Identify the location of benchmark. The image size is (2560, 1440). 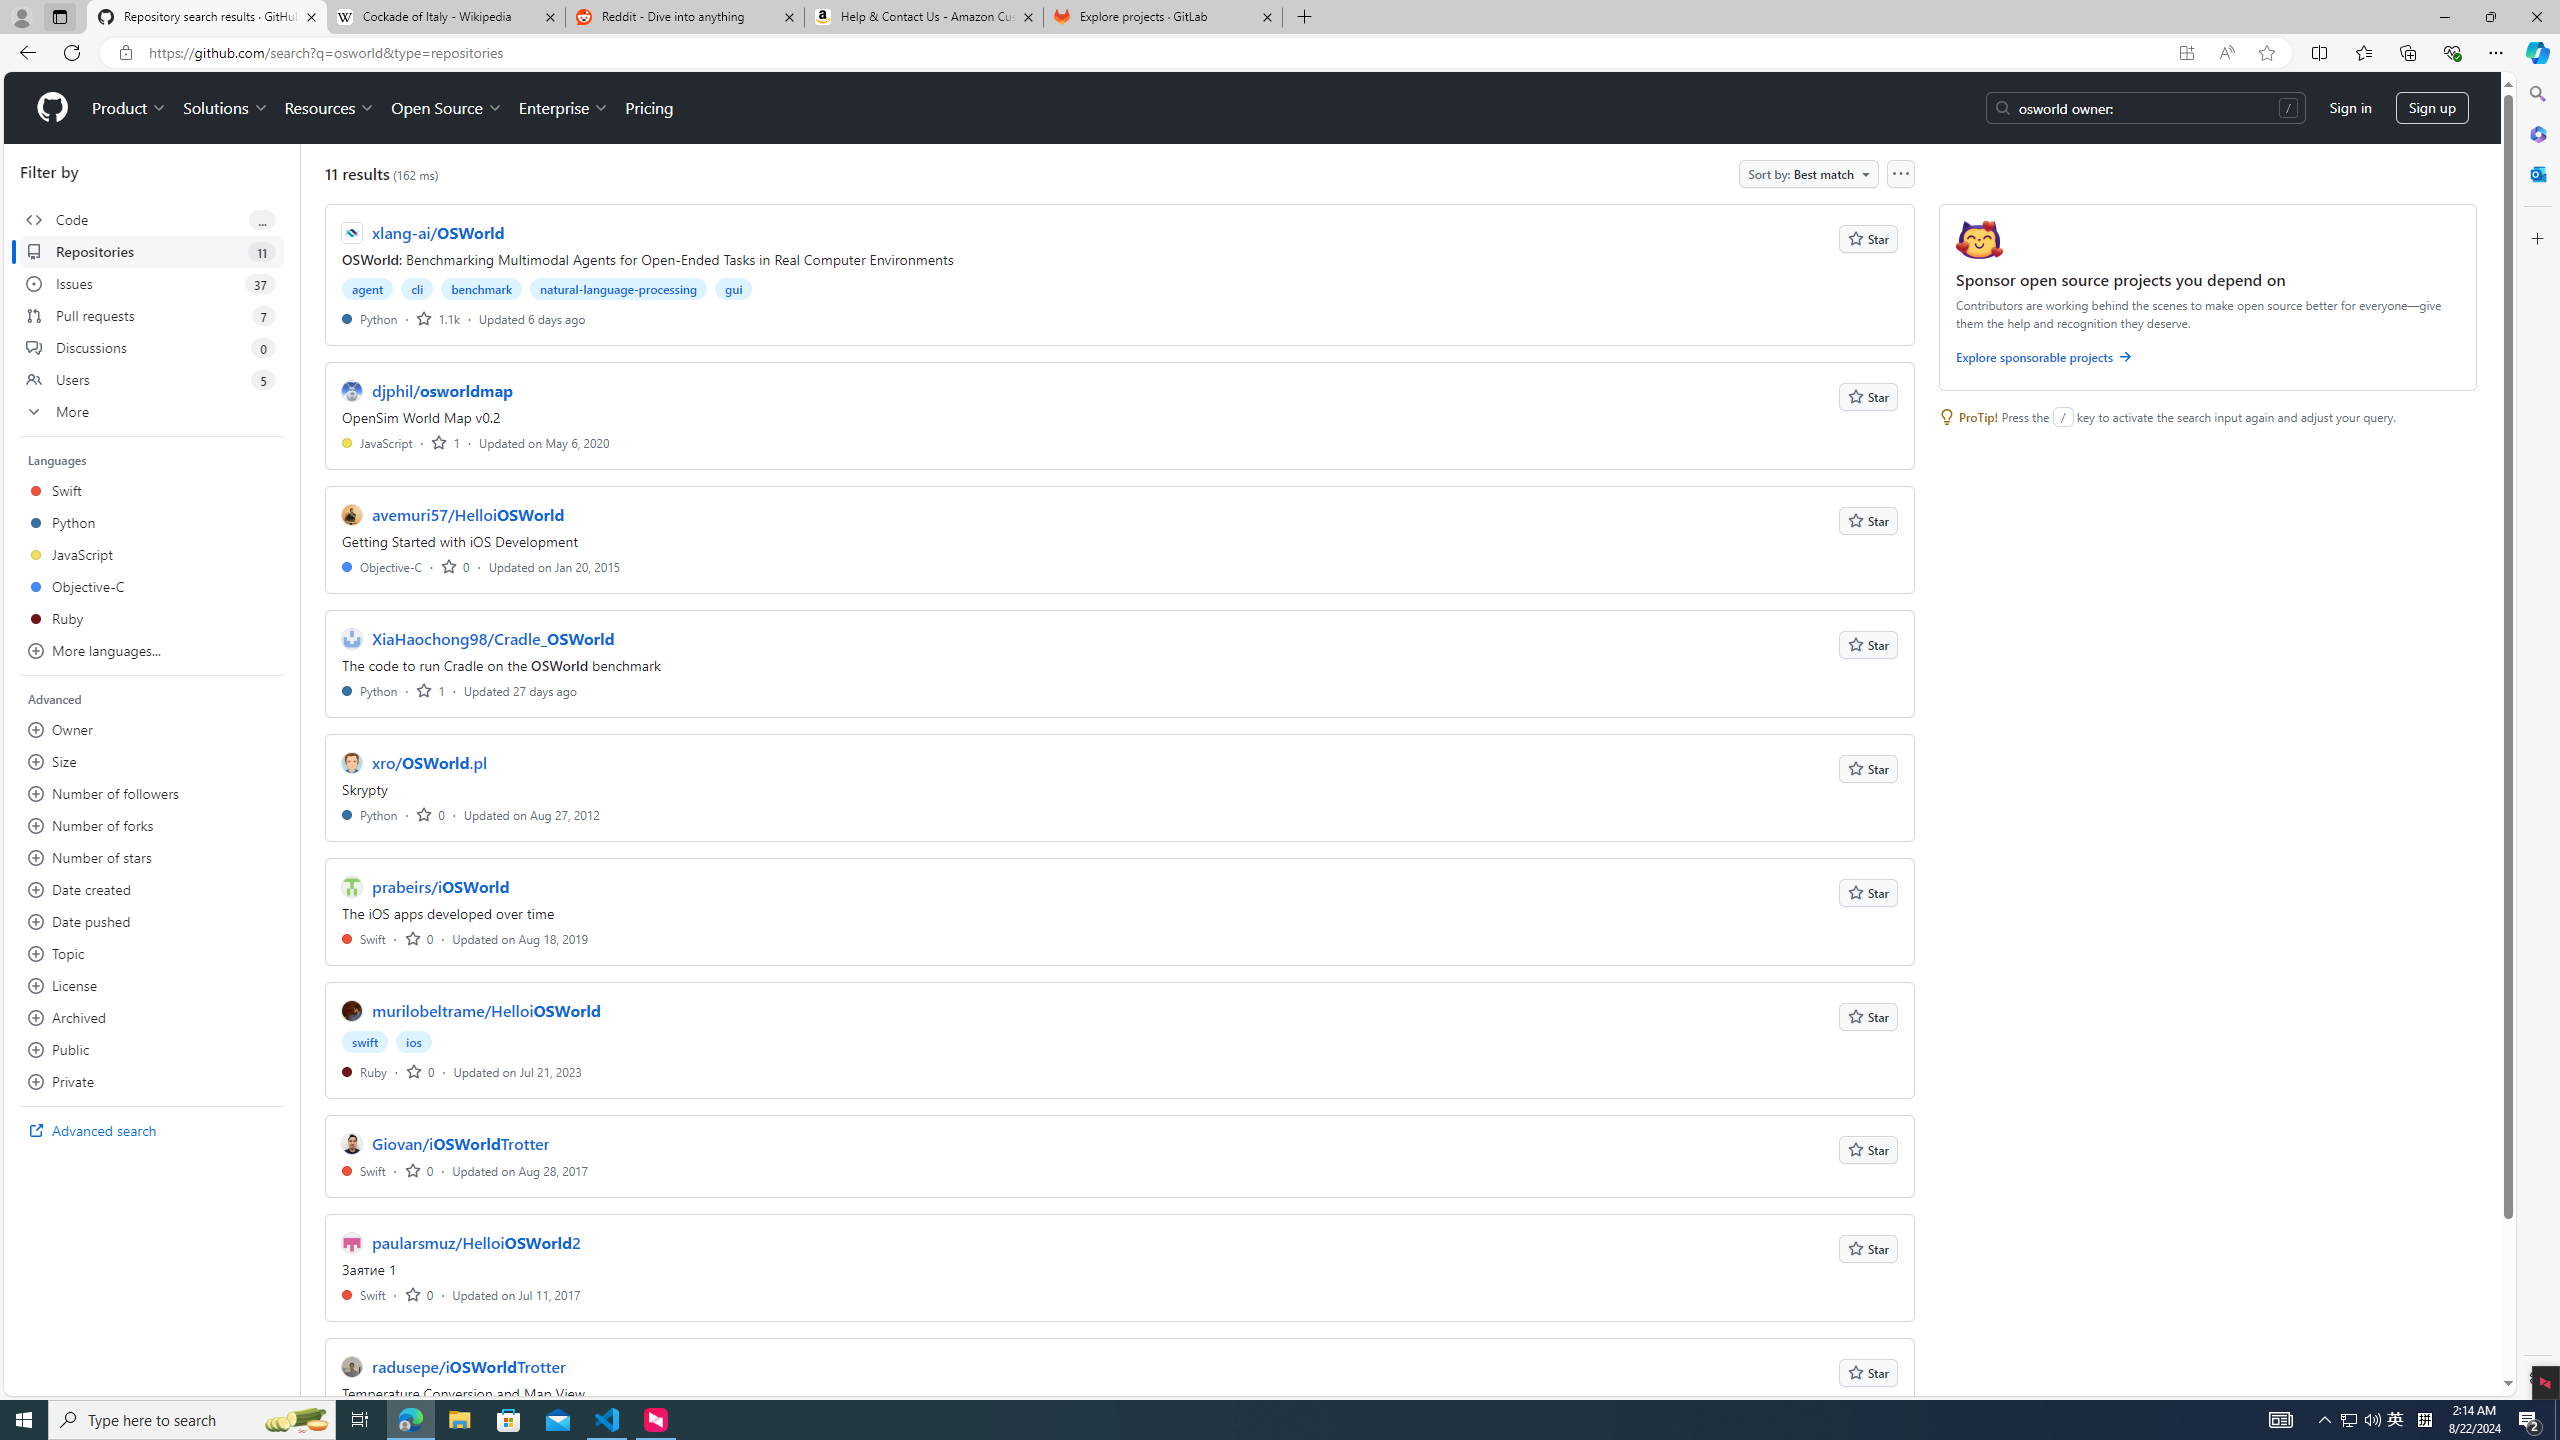
(481, 288).